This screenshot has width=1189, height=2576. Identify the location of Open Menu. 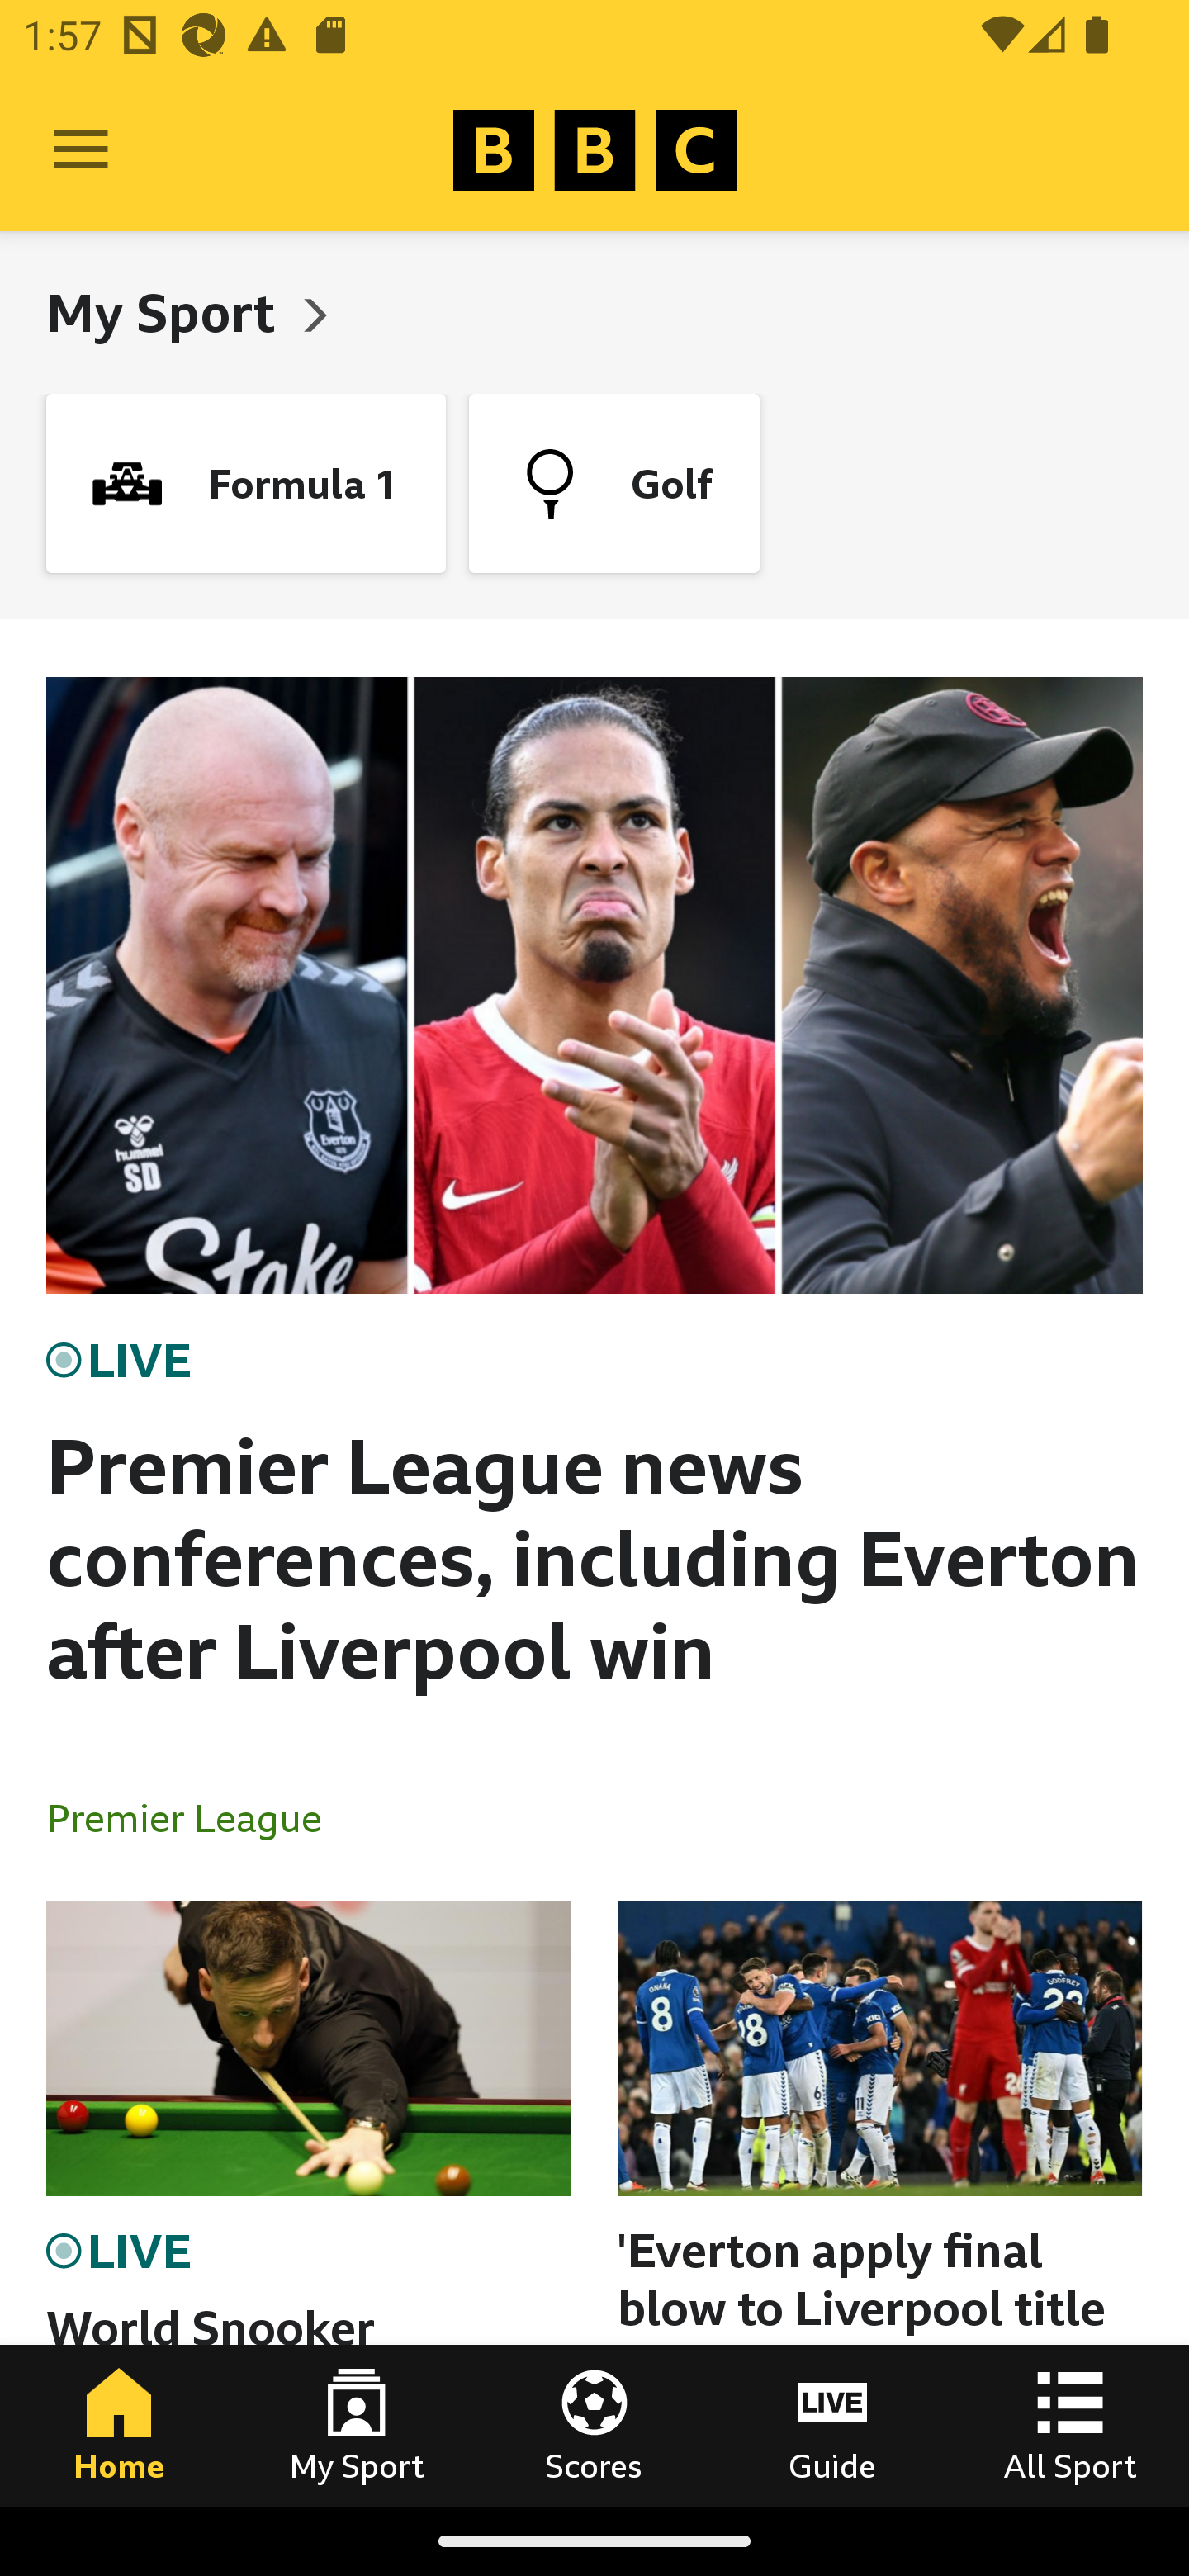
(81, 150).